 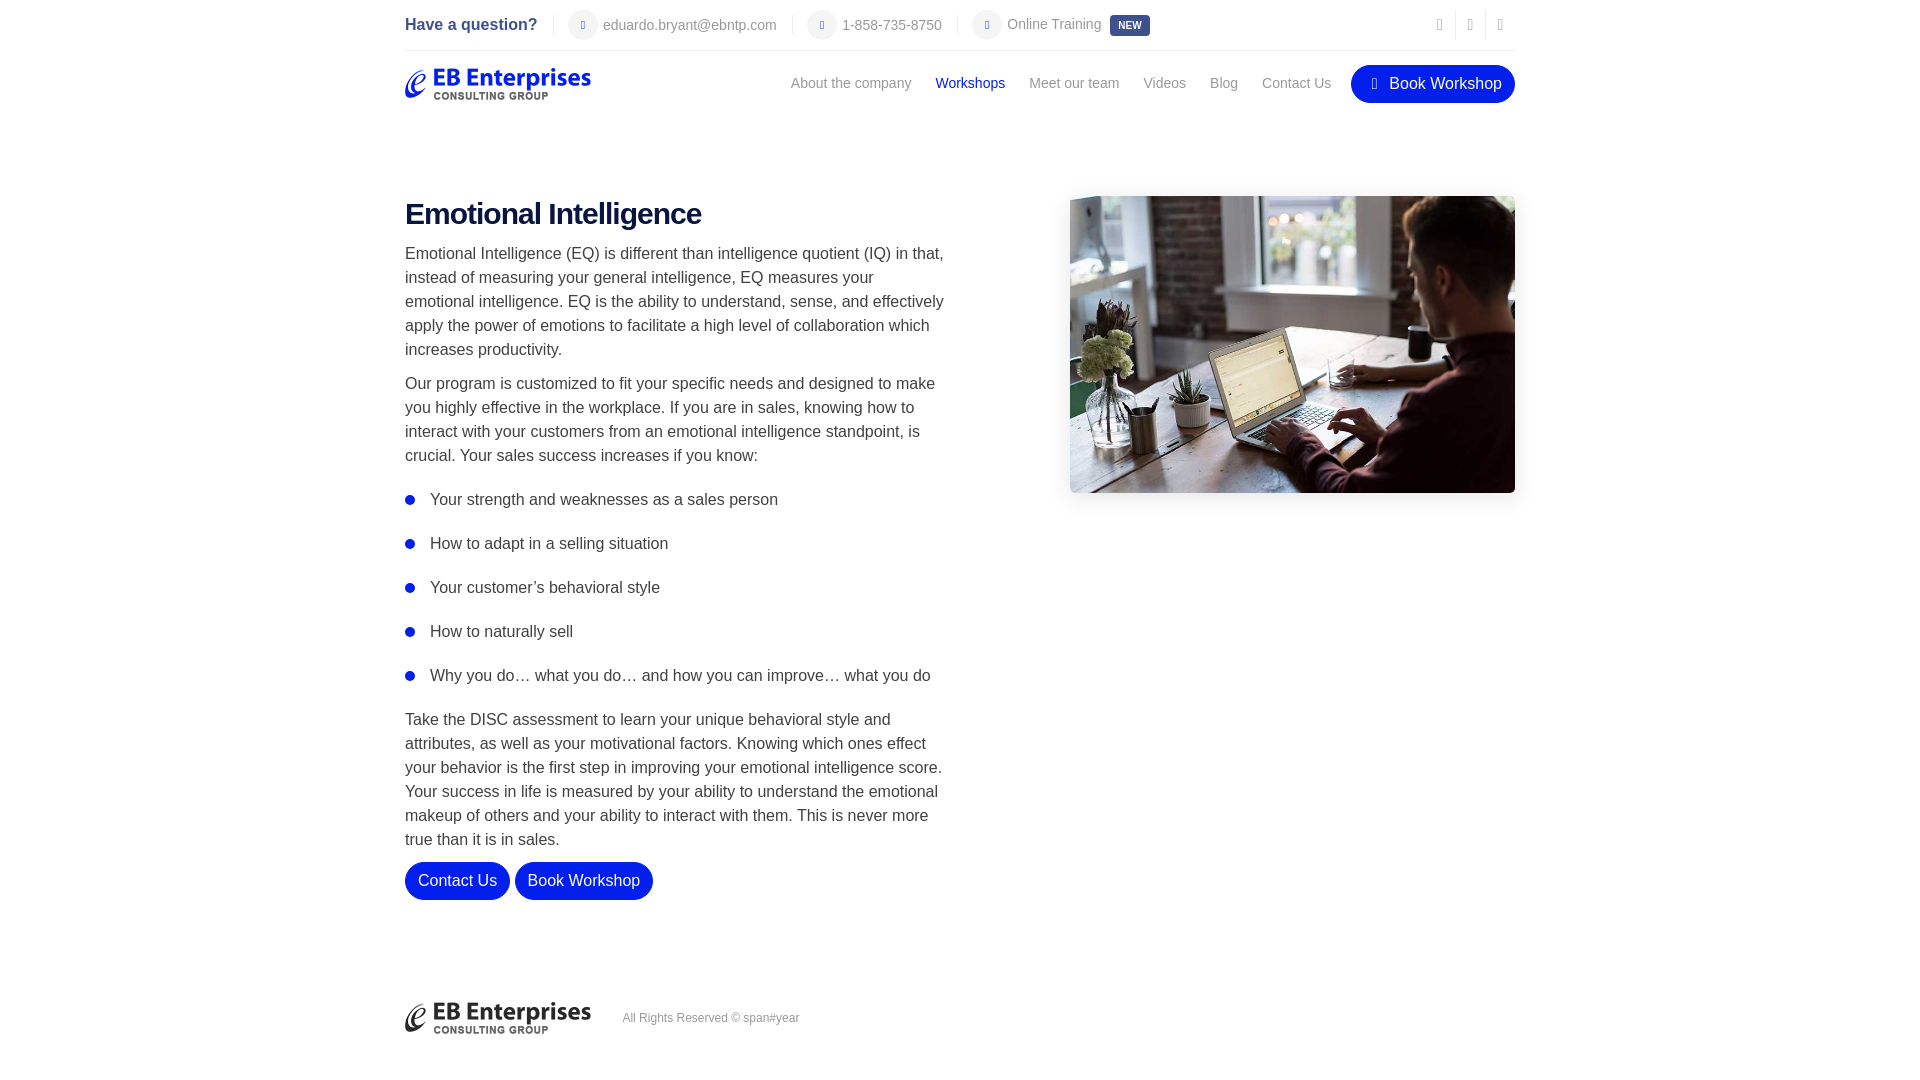 I want to click on Blog, so click(x=1224, y=82).